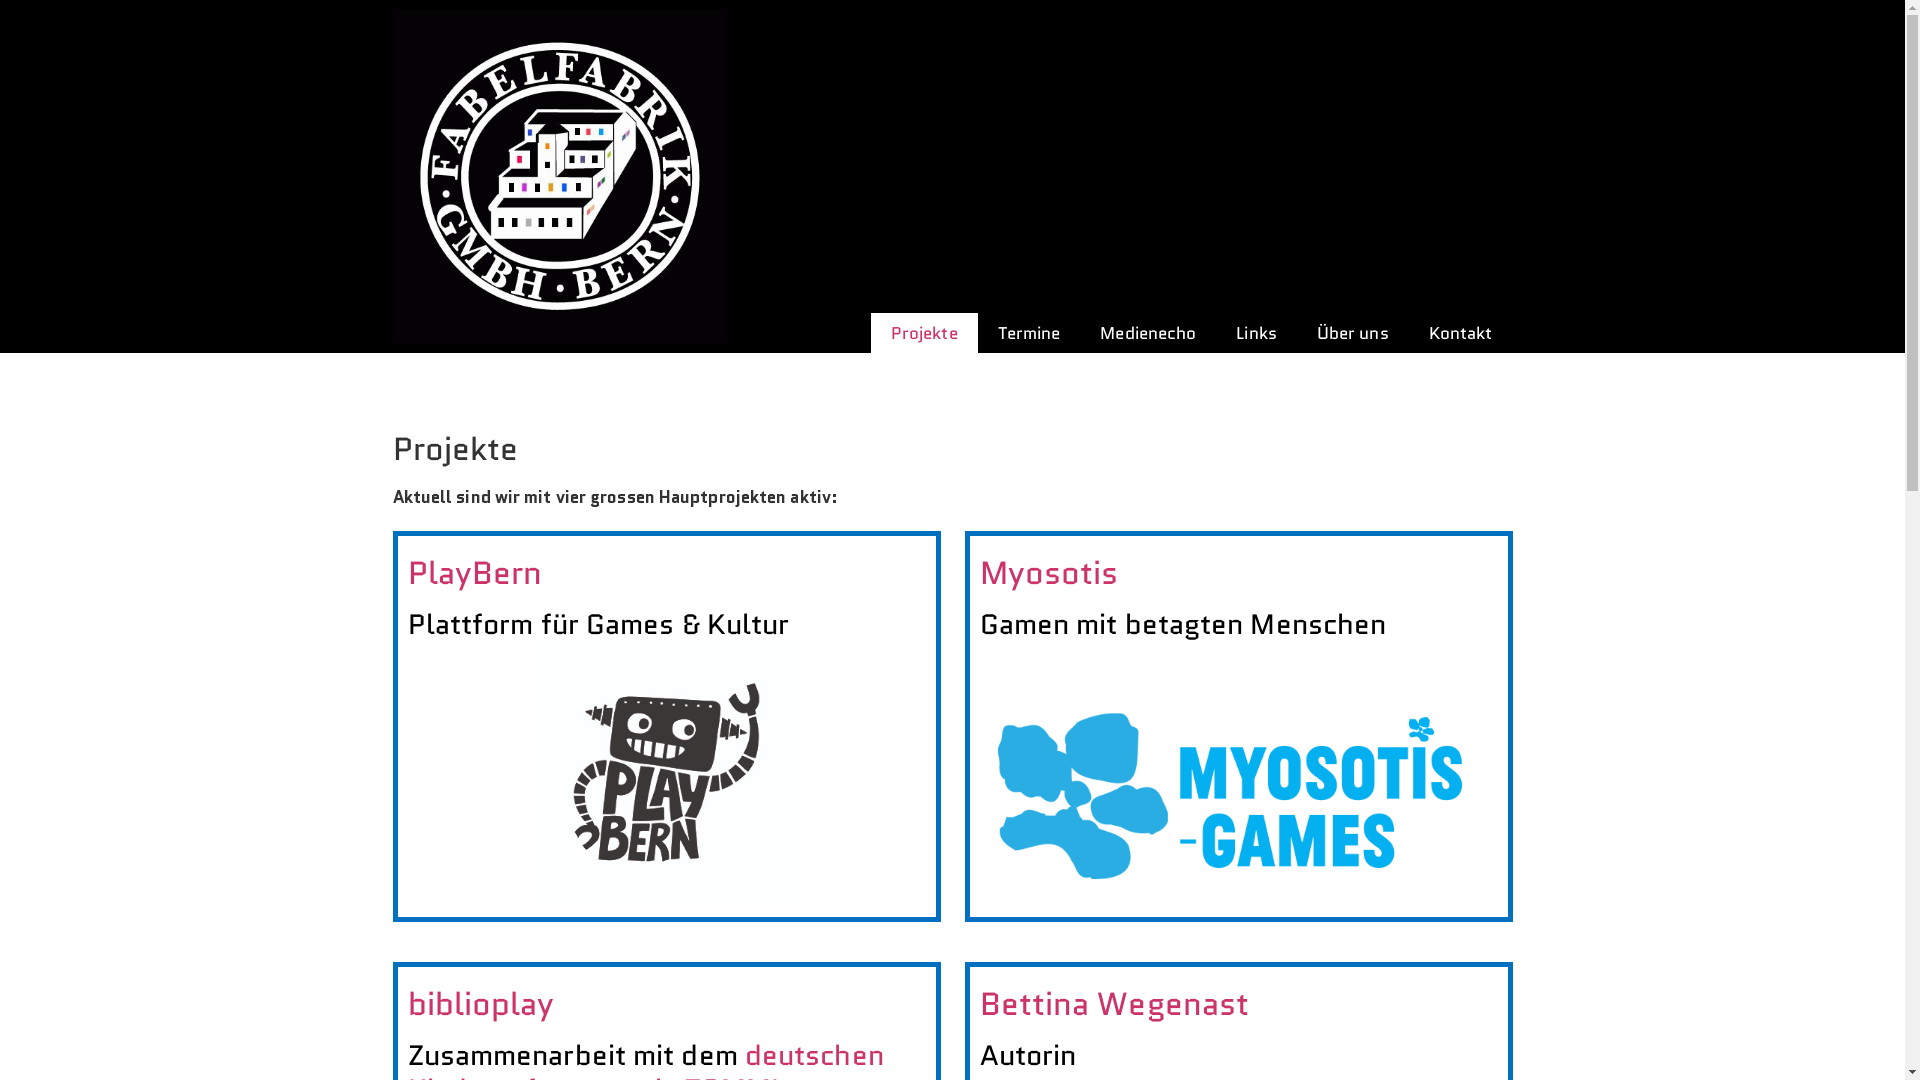 Image resolution: width=1920 pixels, height=1080 pixels. What do you see at coordinates (924, 333) in the screenshot?
I see `Projekte` at bounding box center [924, 333].